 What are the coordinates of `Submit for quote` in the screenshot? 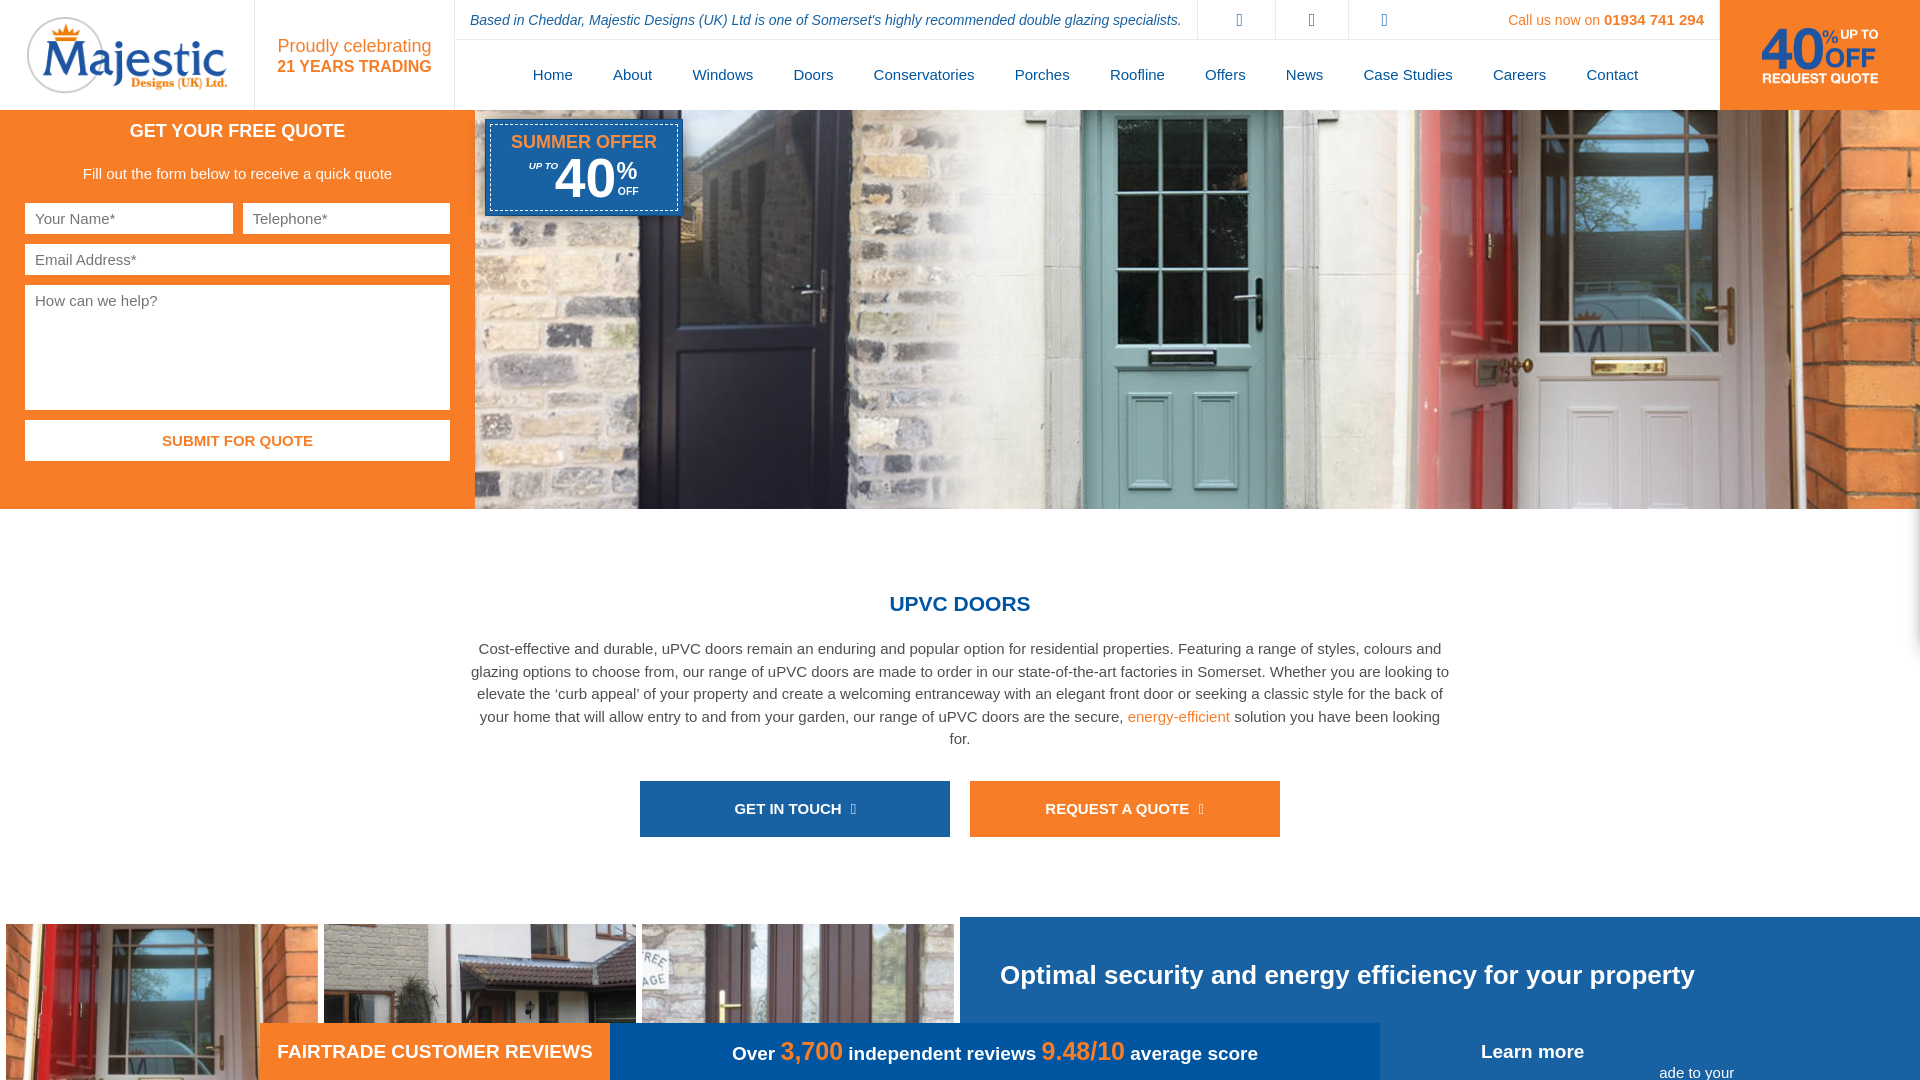 It's located at (236, 440).